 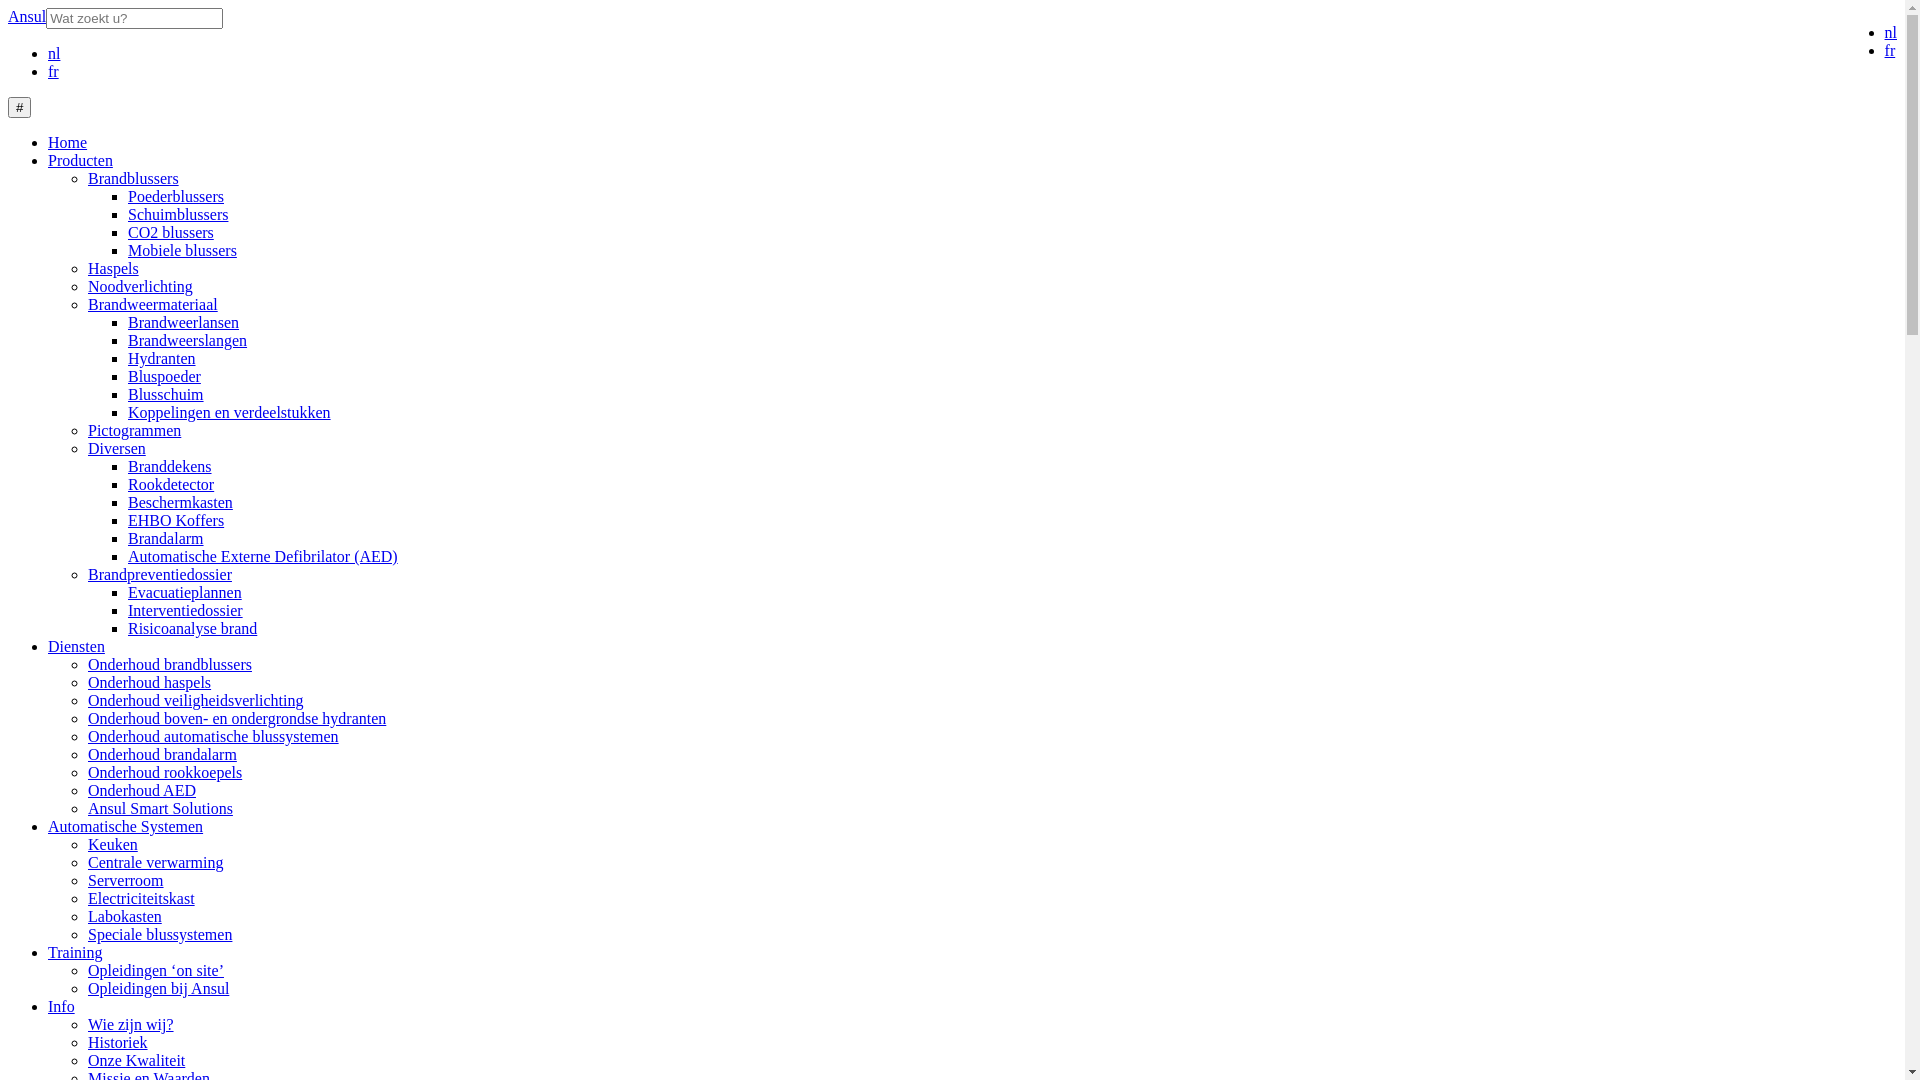 What do you see at coordinates (164, 376) in the screenshot?
I see `Bluspoeder` at bounding box center [164, 376].